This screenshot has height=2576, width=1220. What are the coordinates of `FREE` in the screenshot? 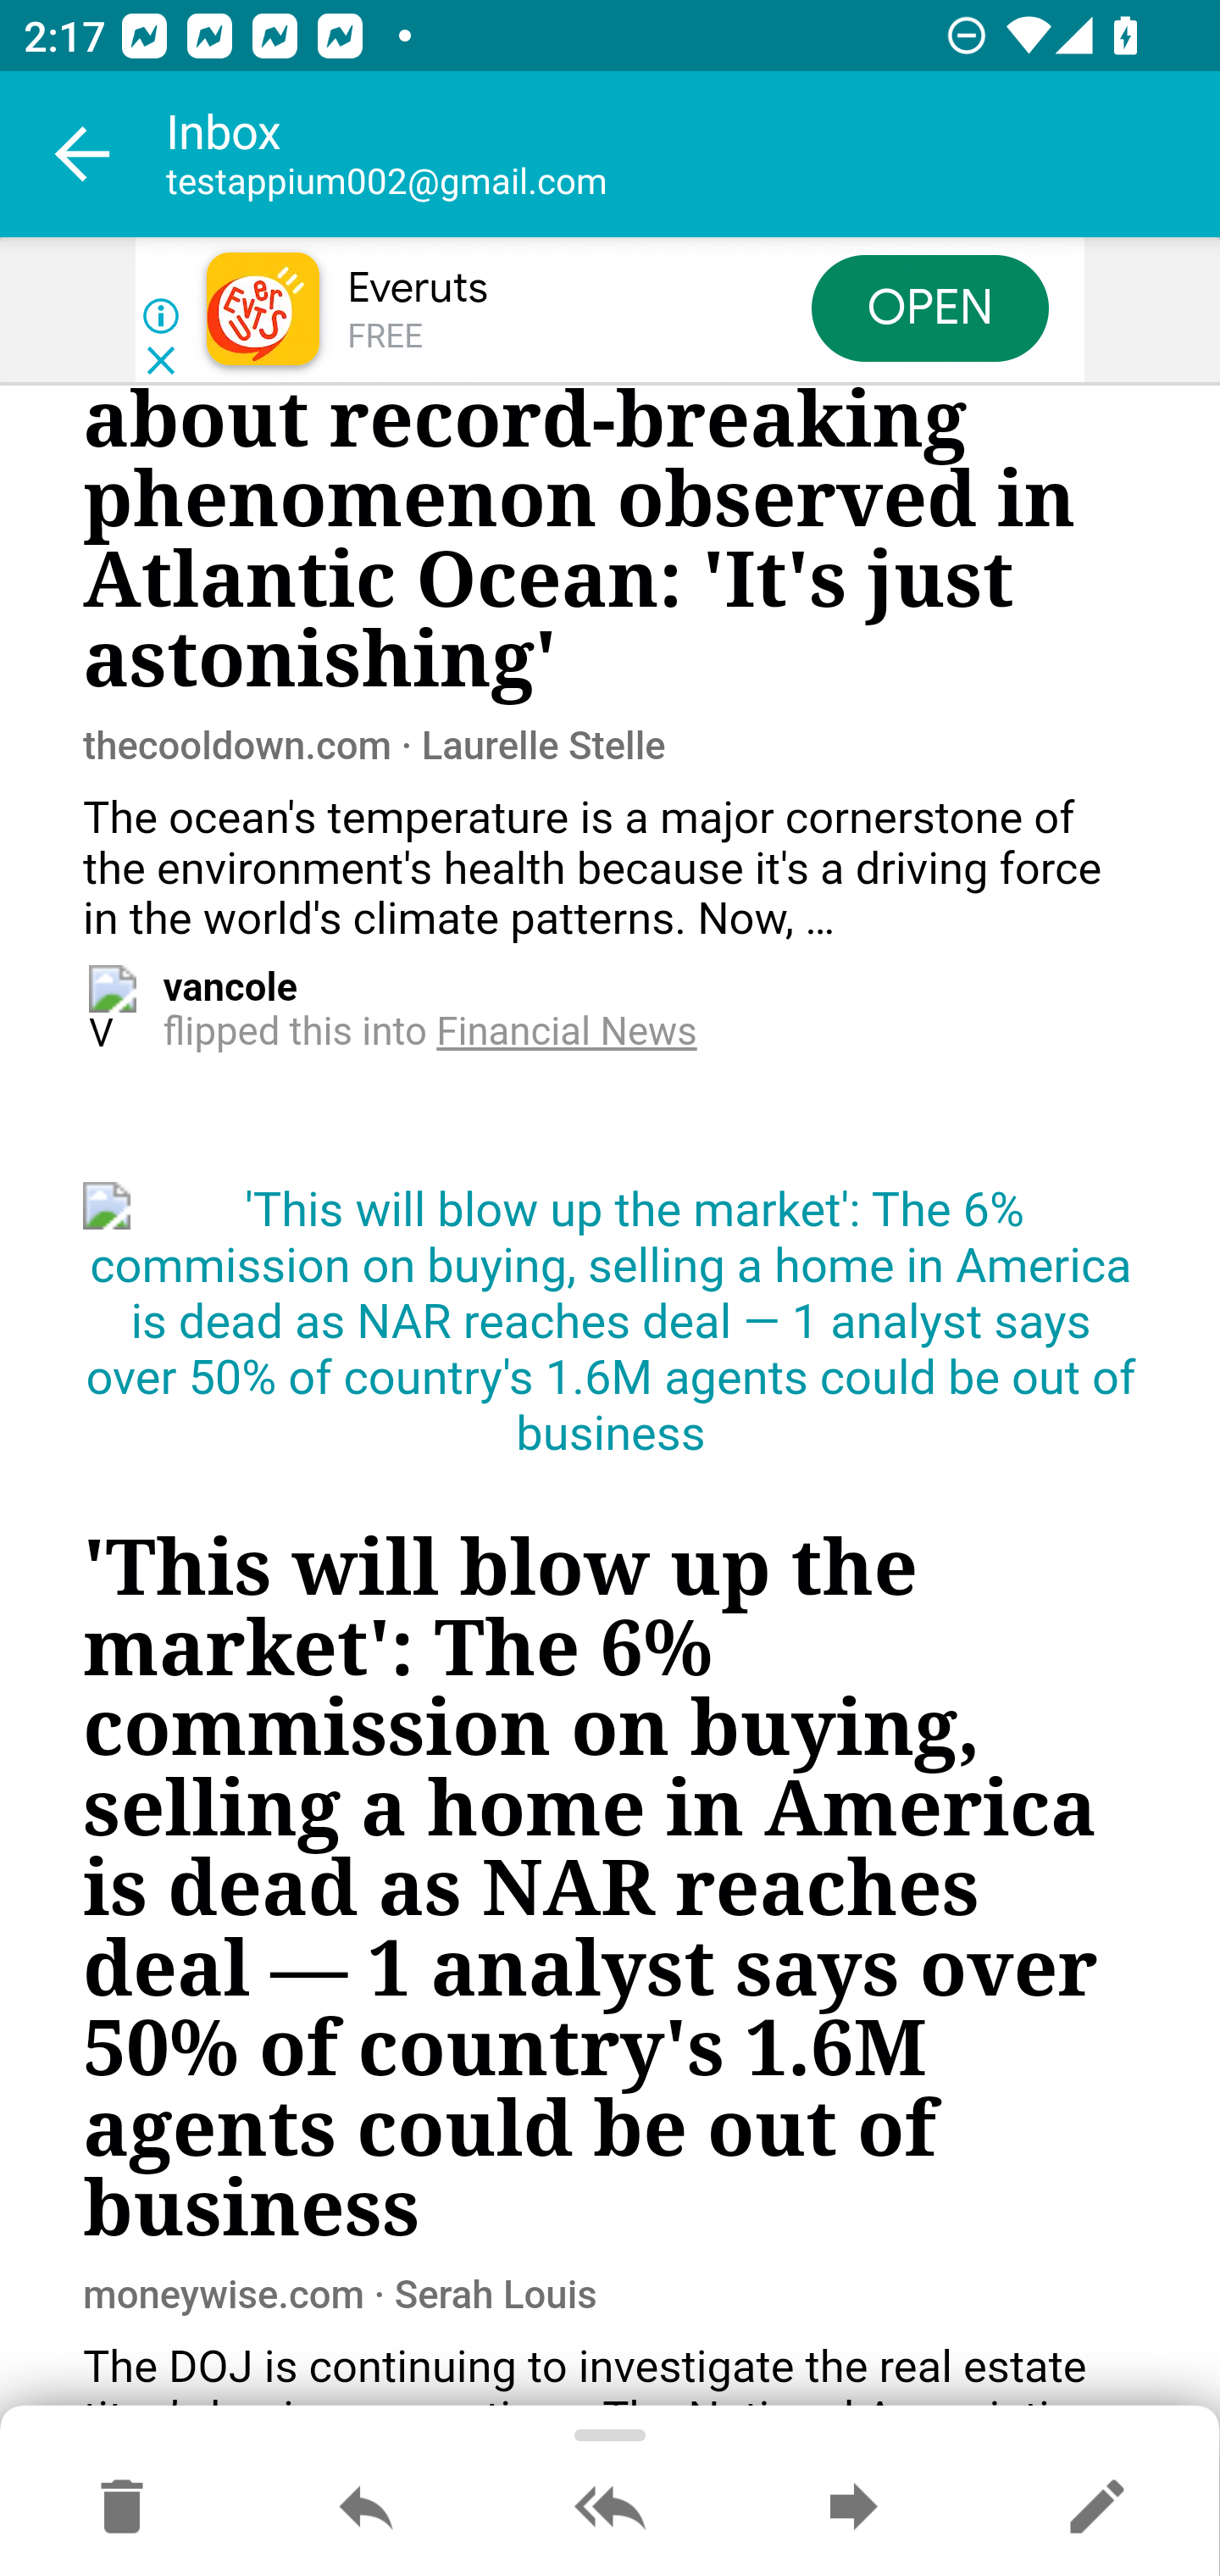 It's located at (385, 337).